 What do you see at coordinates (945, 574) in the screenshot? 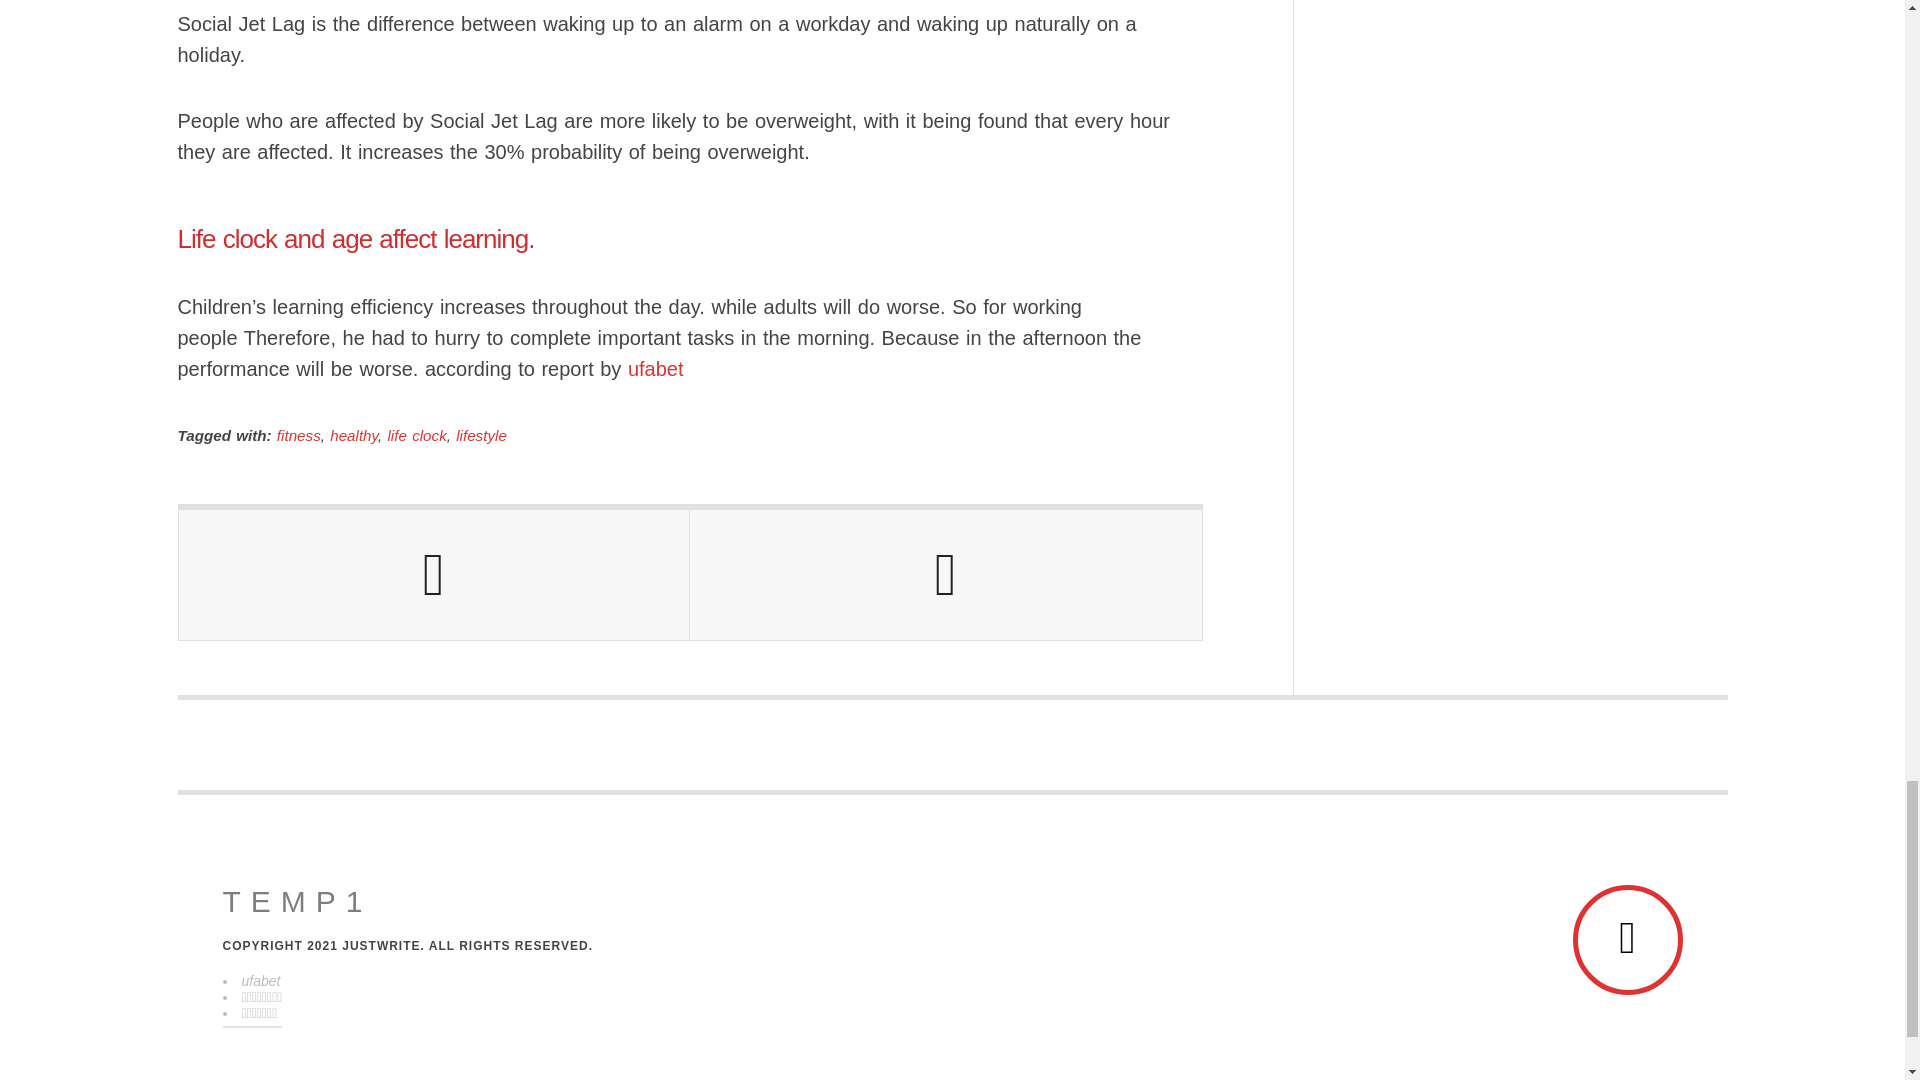
I see `Next Post` at bounding box center [945, 574].